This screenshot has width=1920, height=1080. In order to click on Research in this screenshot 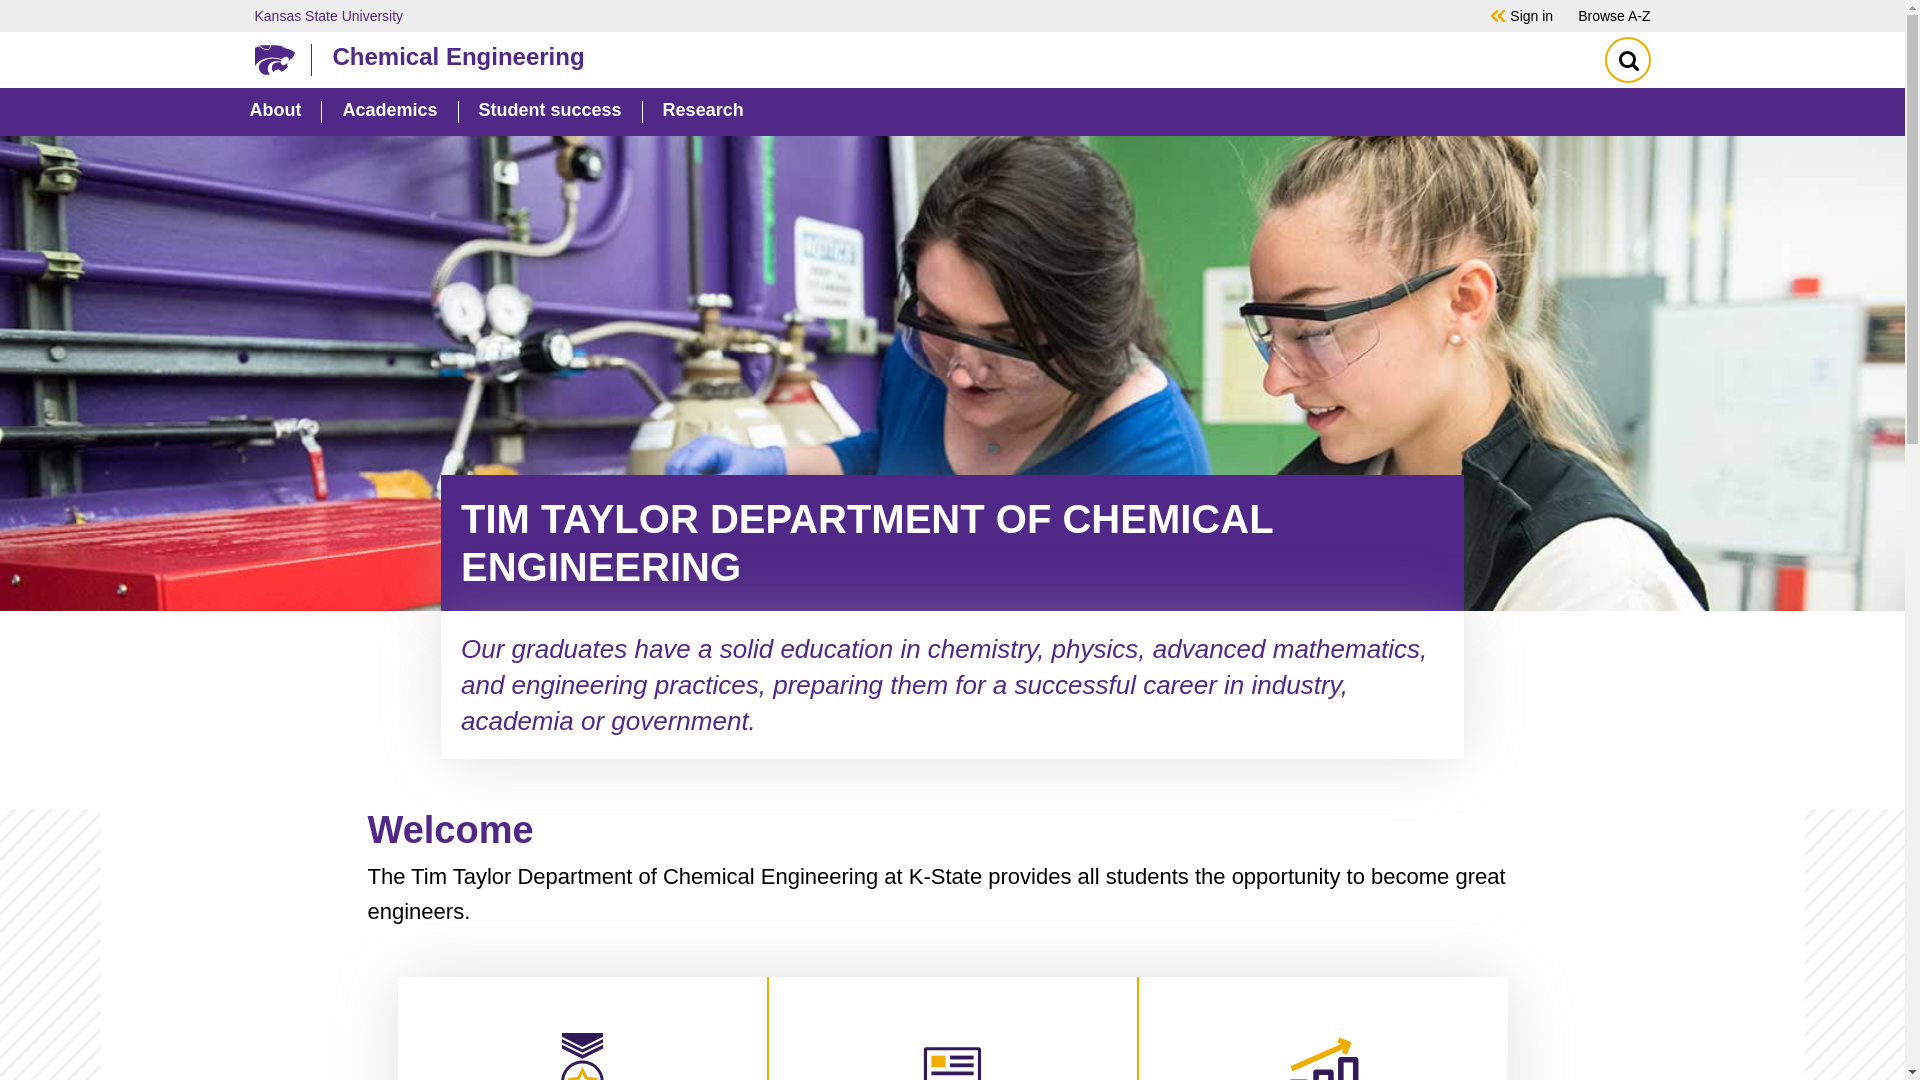, I will do `click(703, 112)`.